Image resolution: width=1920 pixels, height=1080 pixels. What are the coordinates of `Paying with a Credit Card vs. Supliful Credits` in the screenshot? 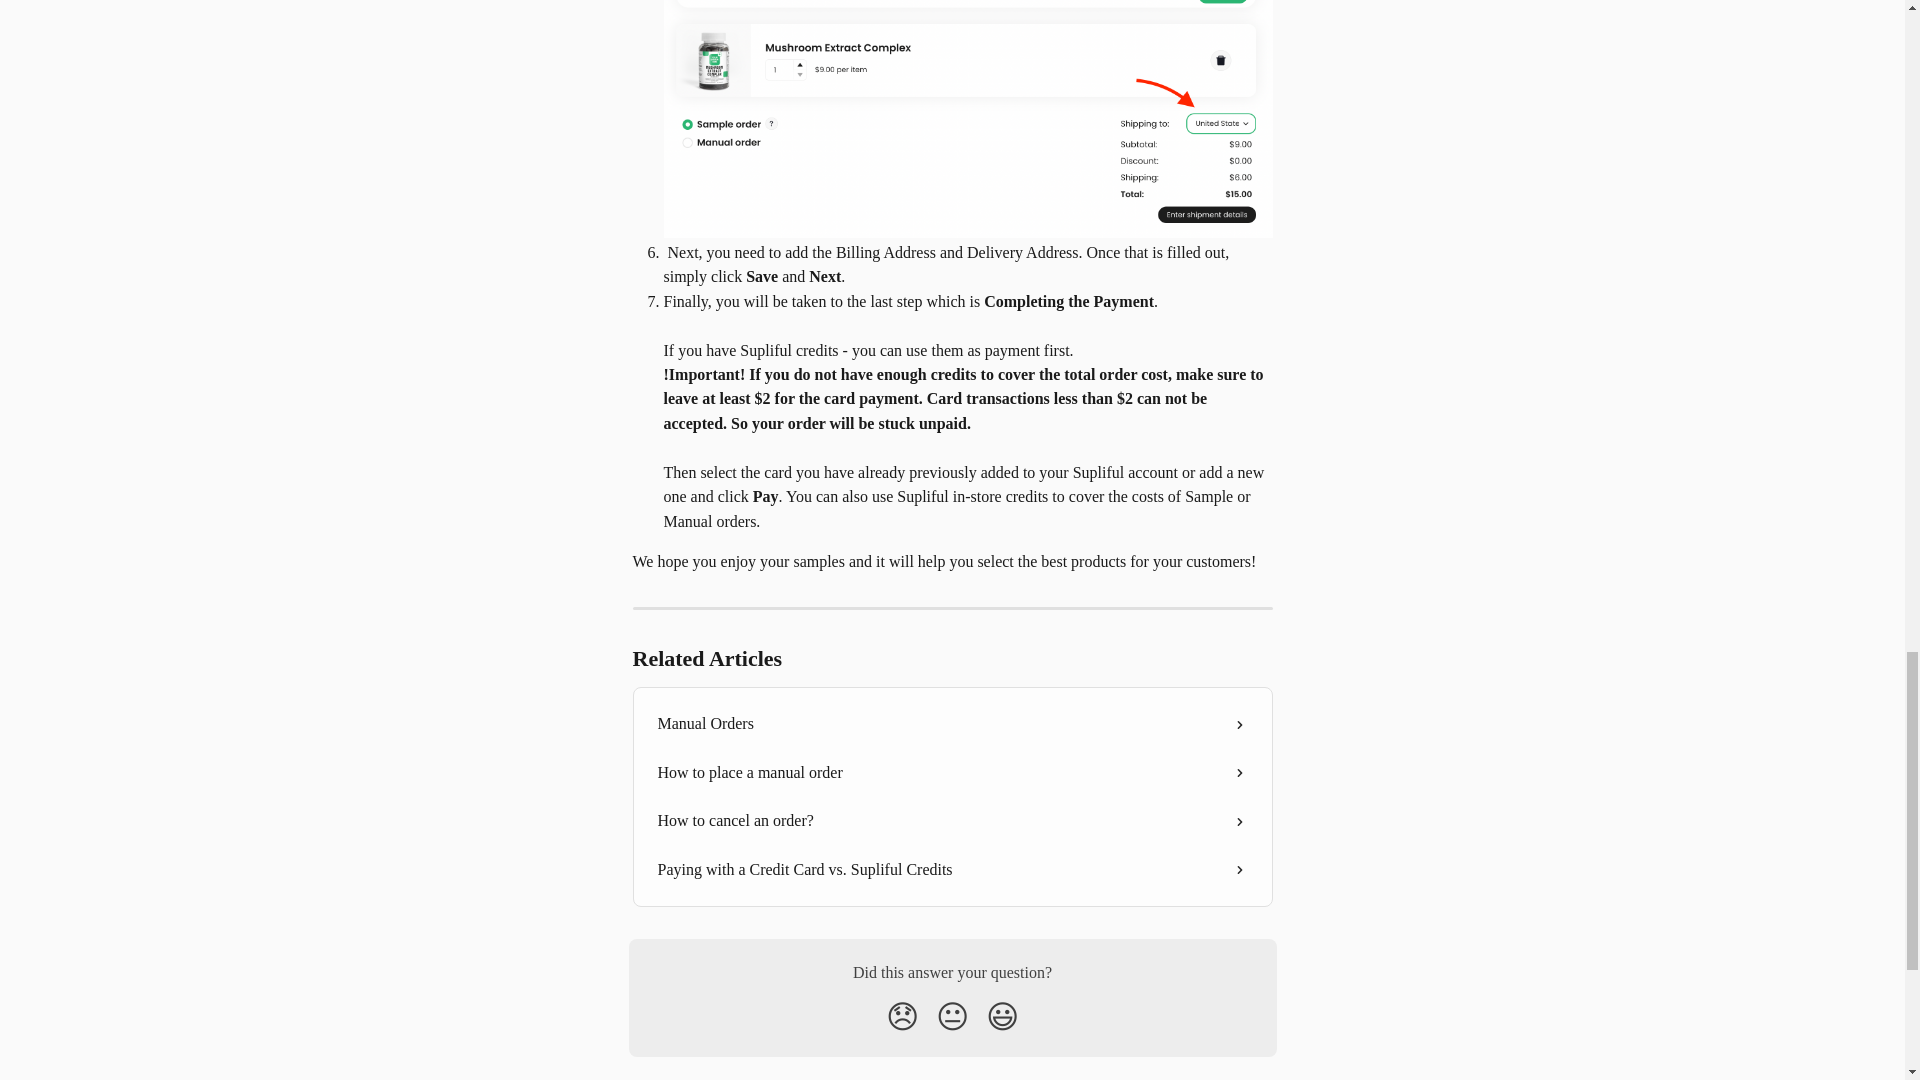 It's located at (952, 870).